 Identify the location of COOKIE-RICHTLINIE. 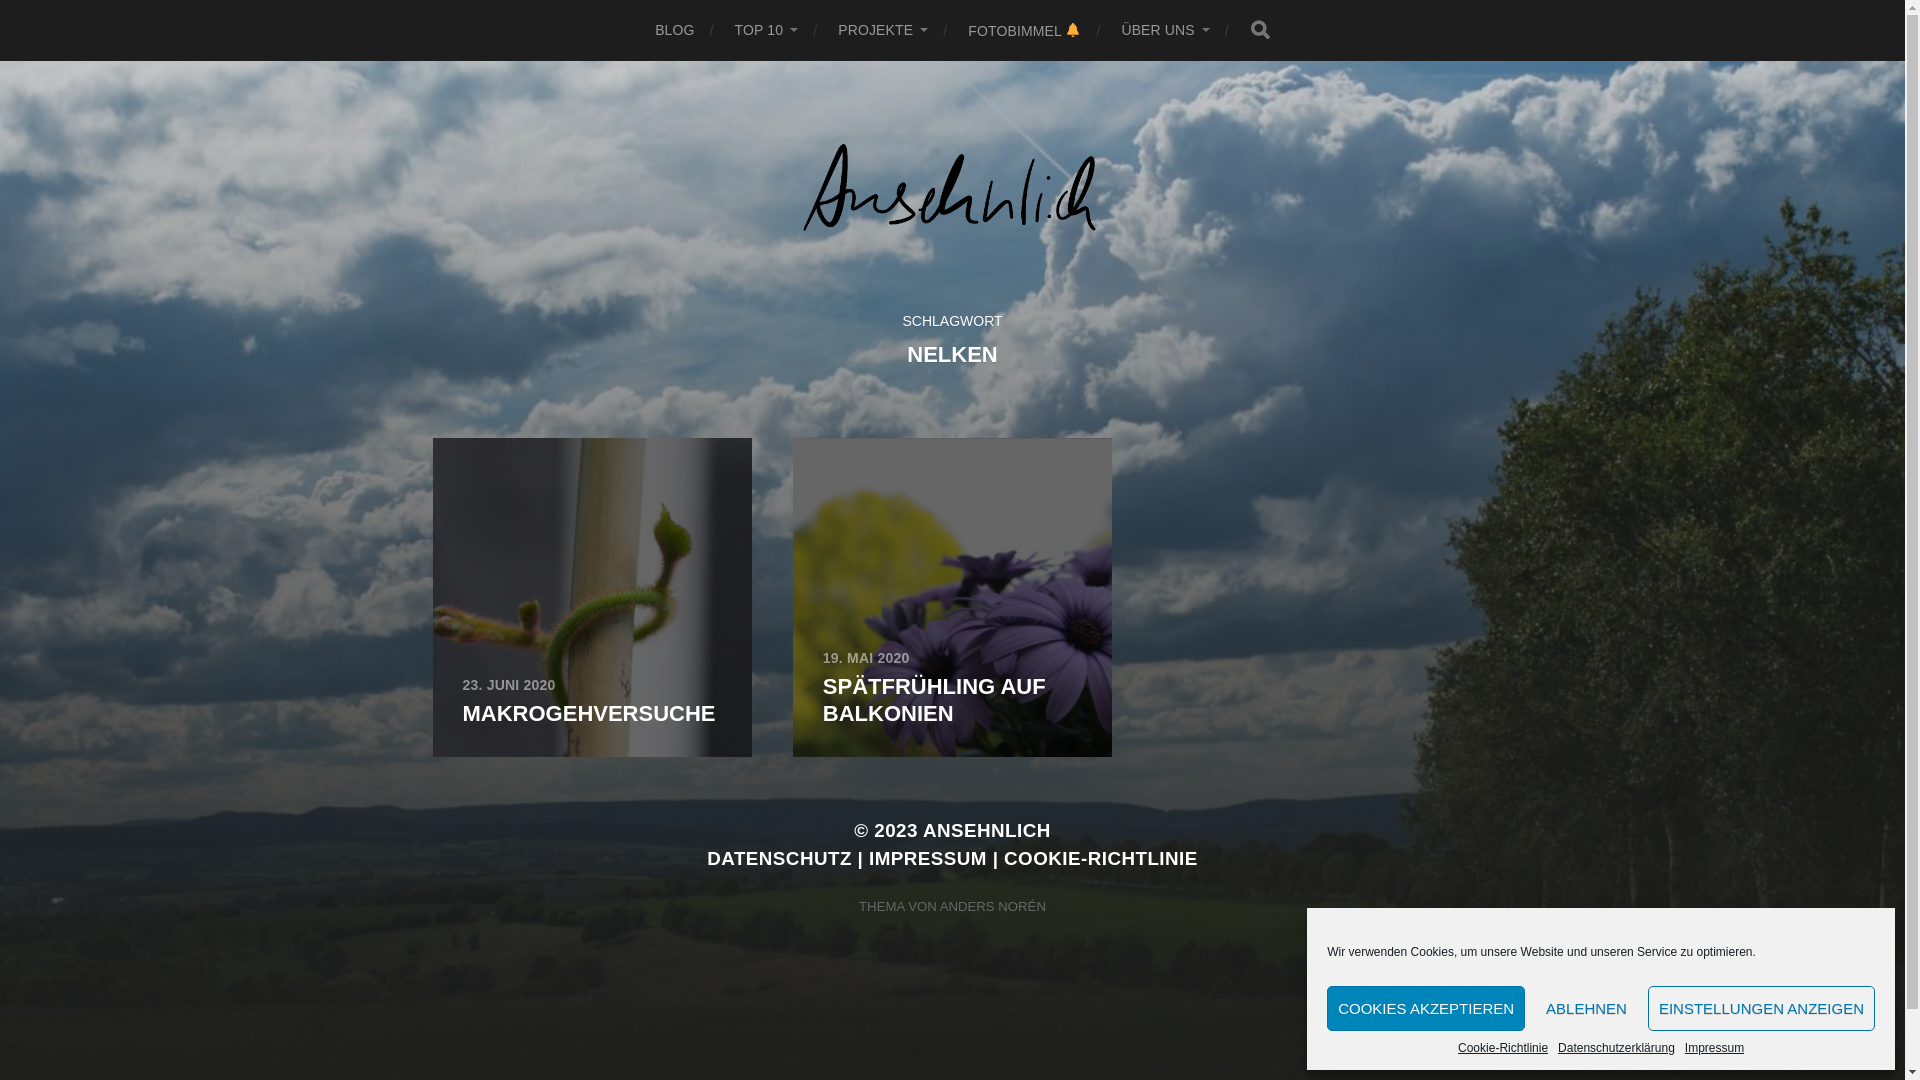
(1101, 858).